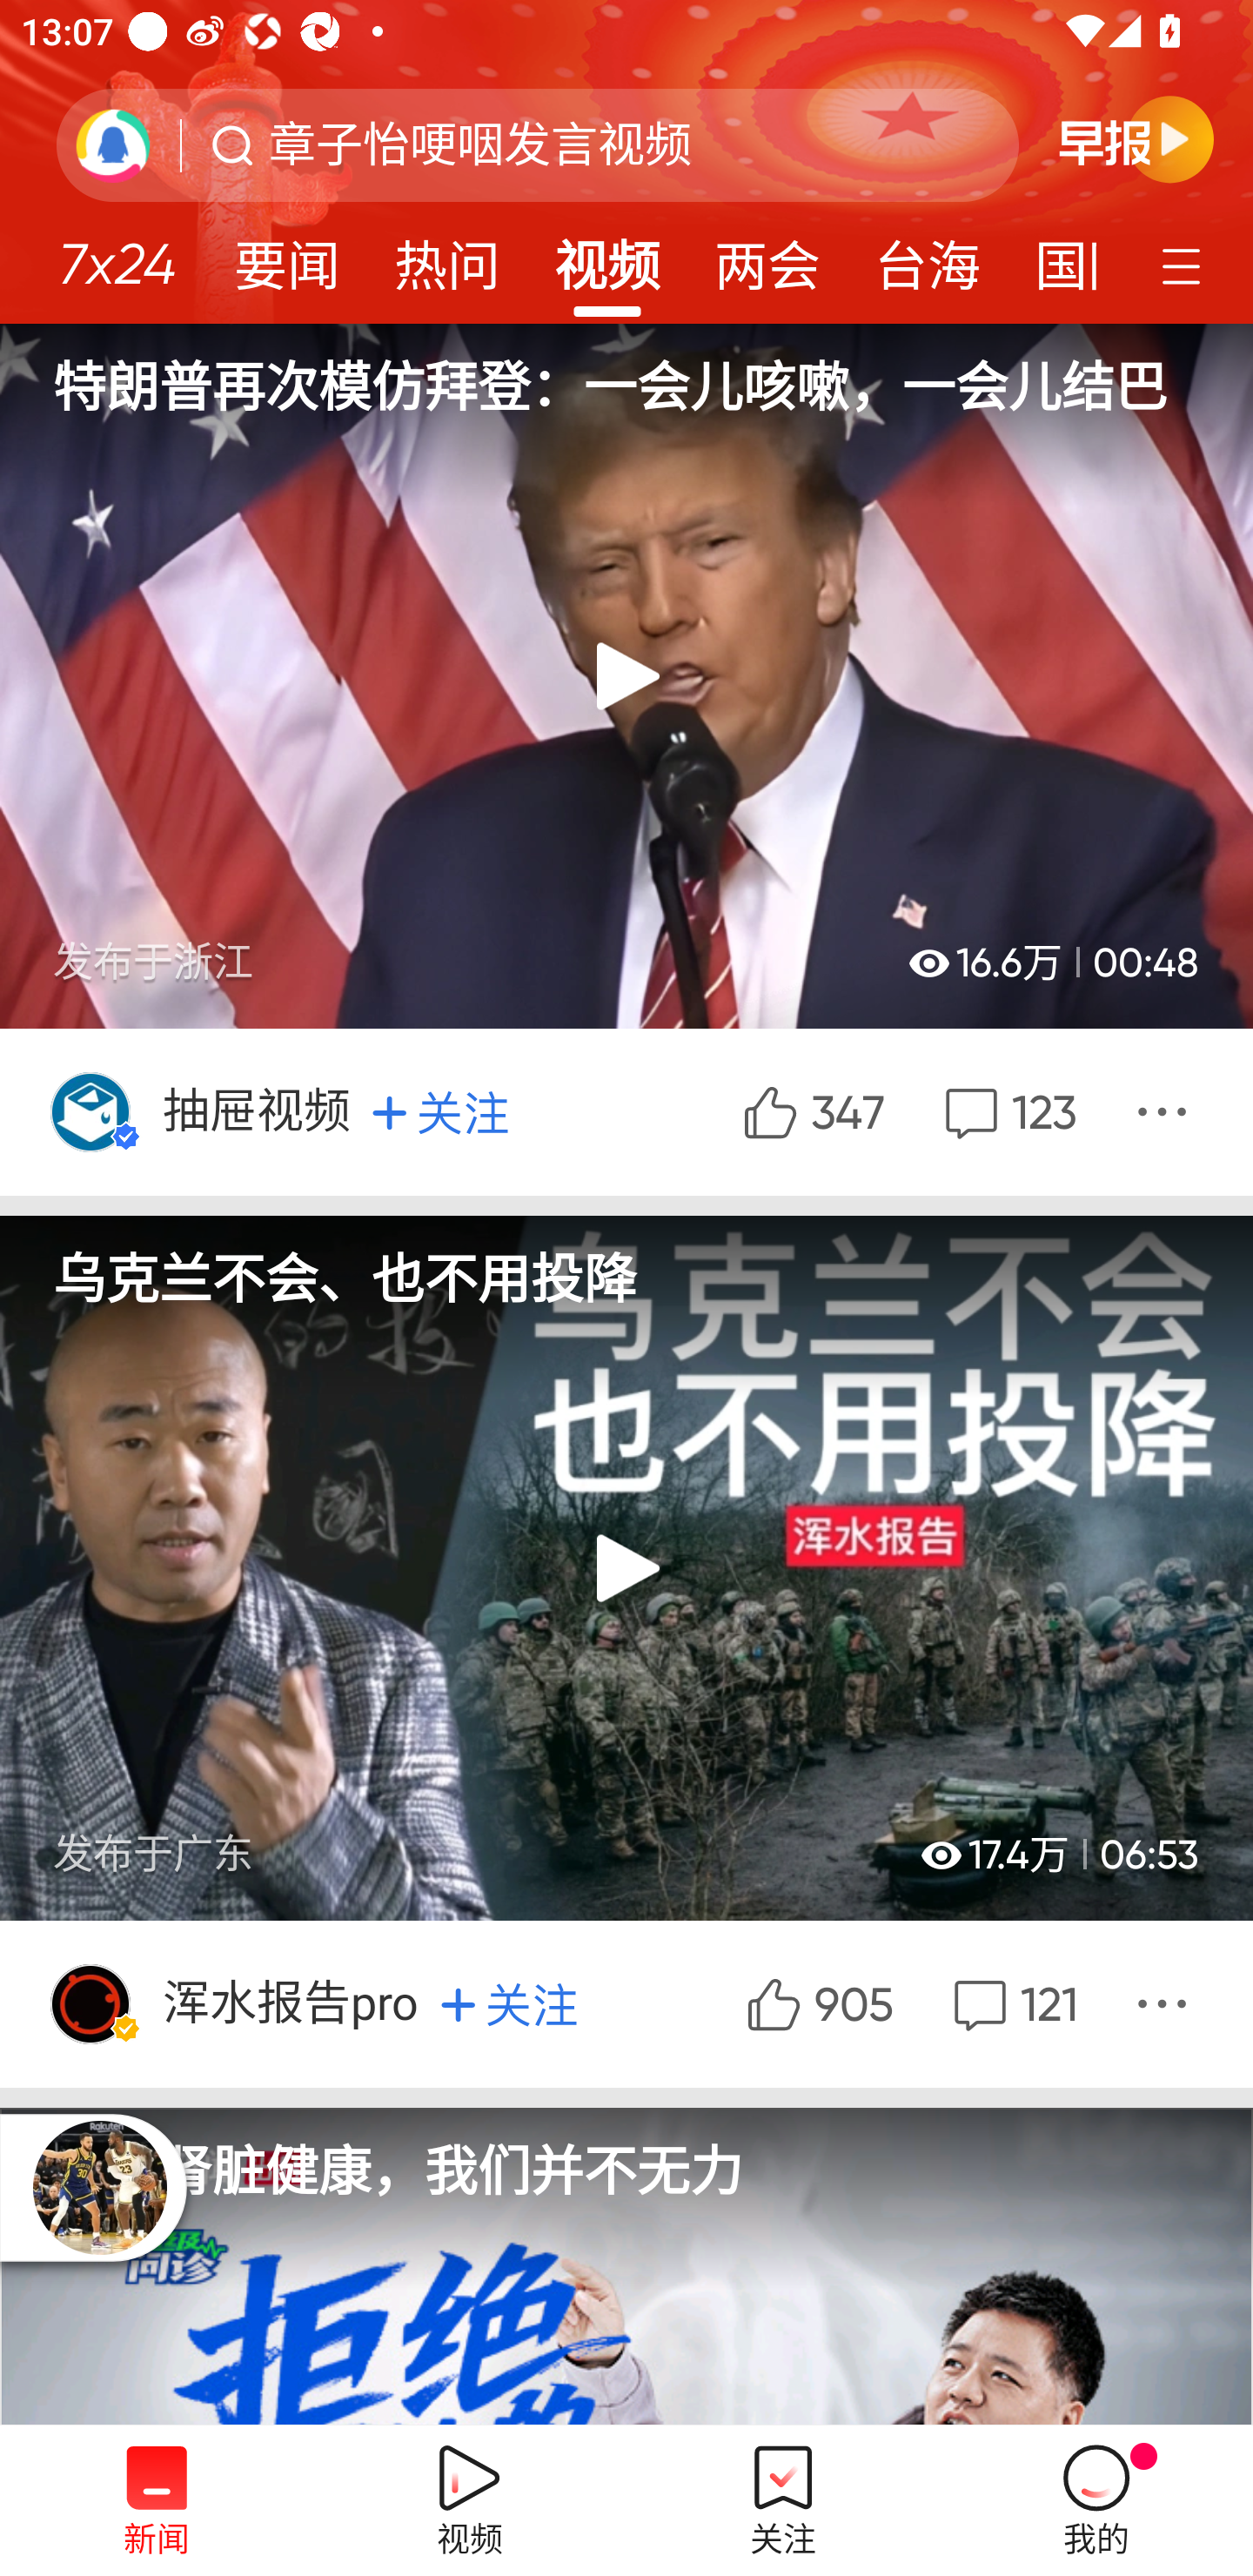  Describe the element at coordinates (286, 256) in the screenshot. I see `要闻` at that location.